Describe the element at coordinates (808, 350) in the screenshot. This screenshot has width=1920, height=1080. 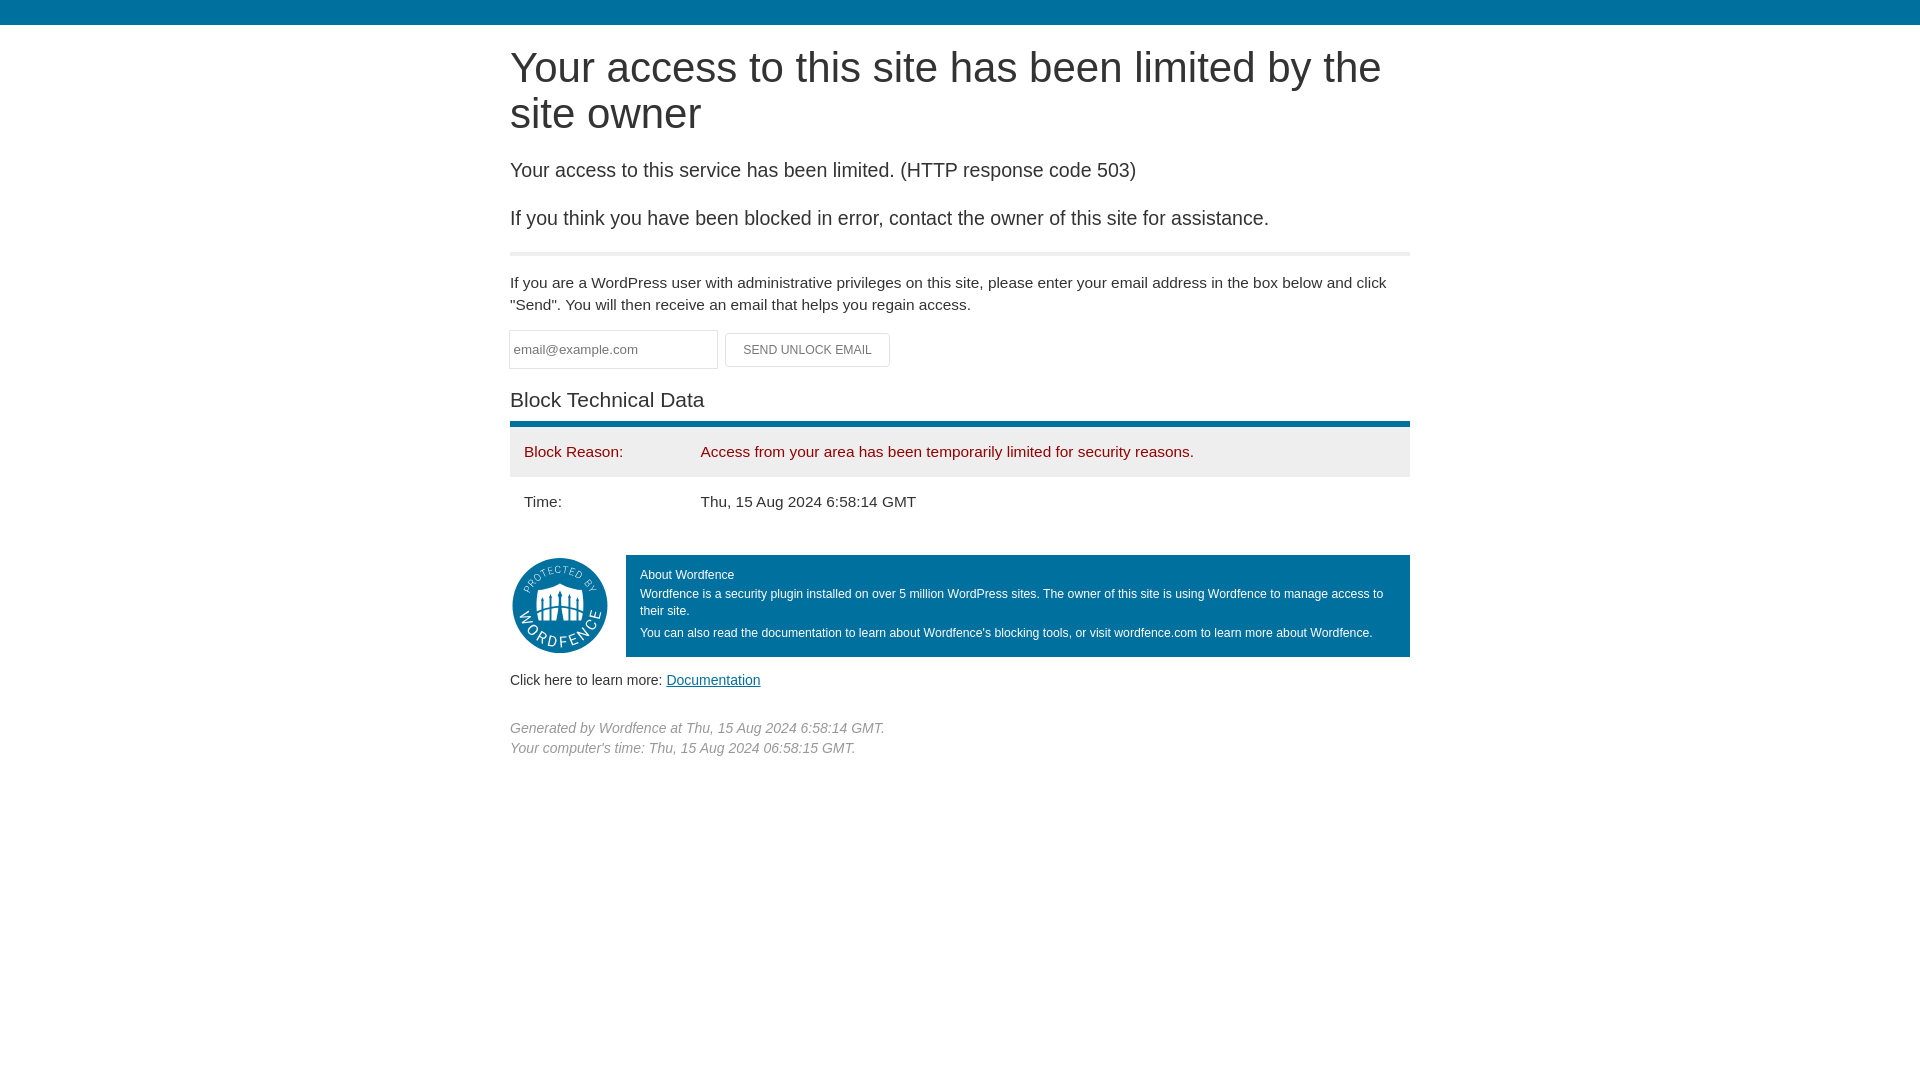
I see `Send Unlock Email` at that location.